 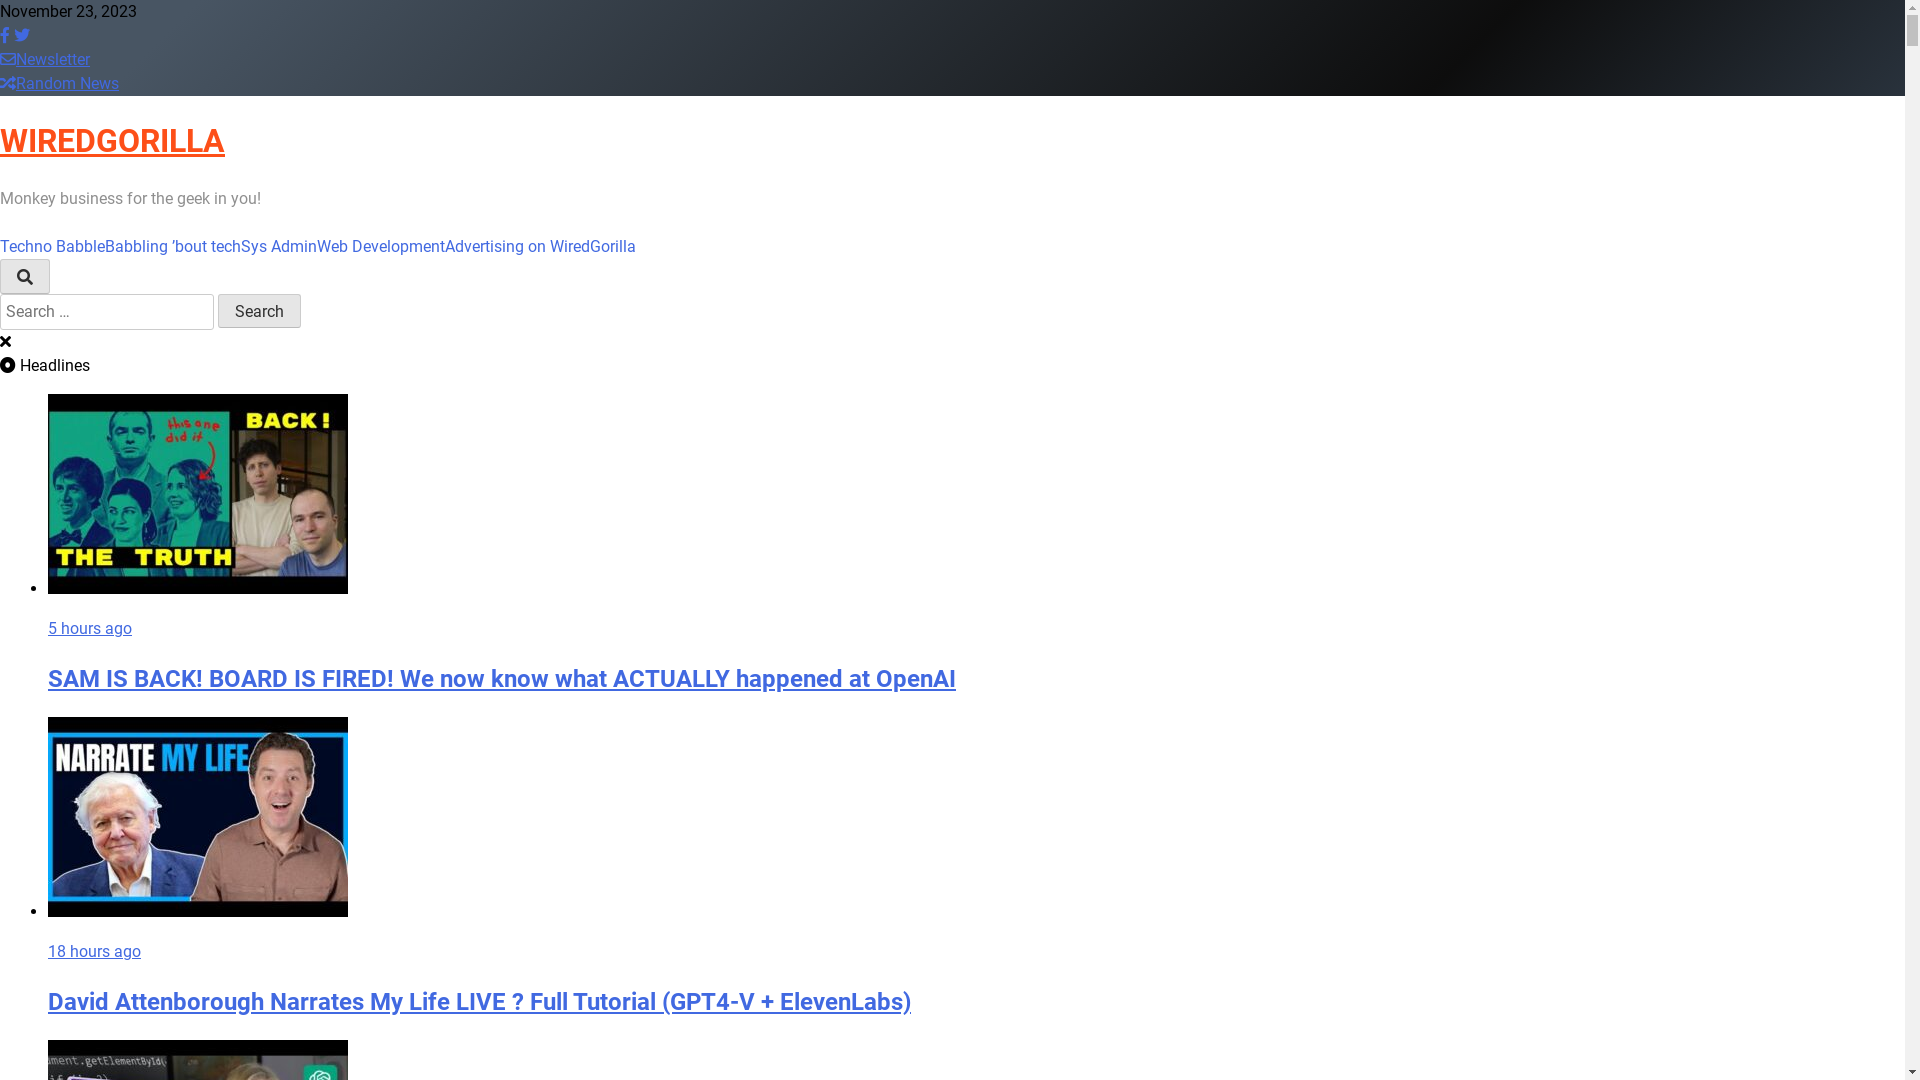 What do you see at coordinates (90, 628) in the screenshot?
I see `5 hours ago` at bounding box center [90, 628].